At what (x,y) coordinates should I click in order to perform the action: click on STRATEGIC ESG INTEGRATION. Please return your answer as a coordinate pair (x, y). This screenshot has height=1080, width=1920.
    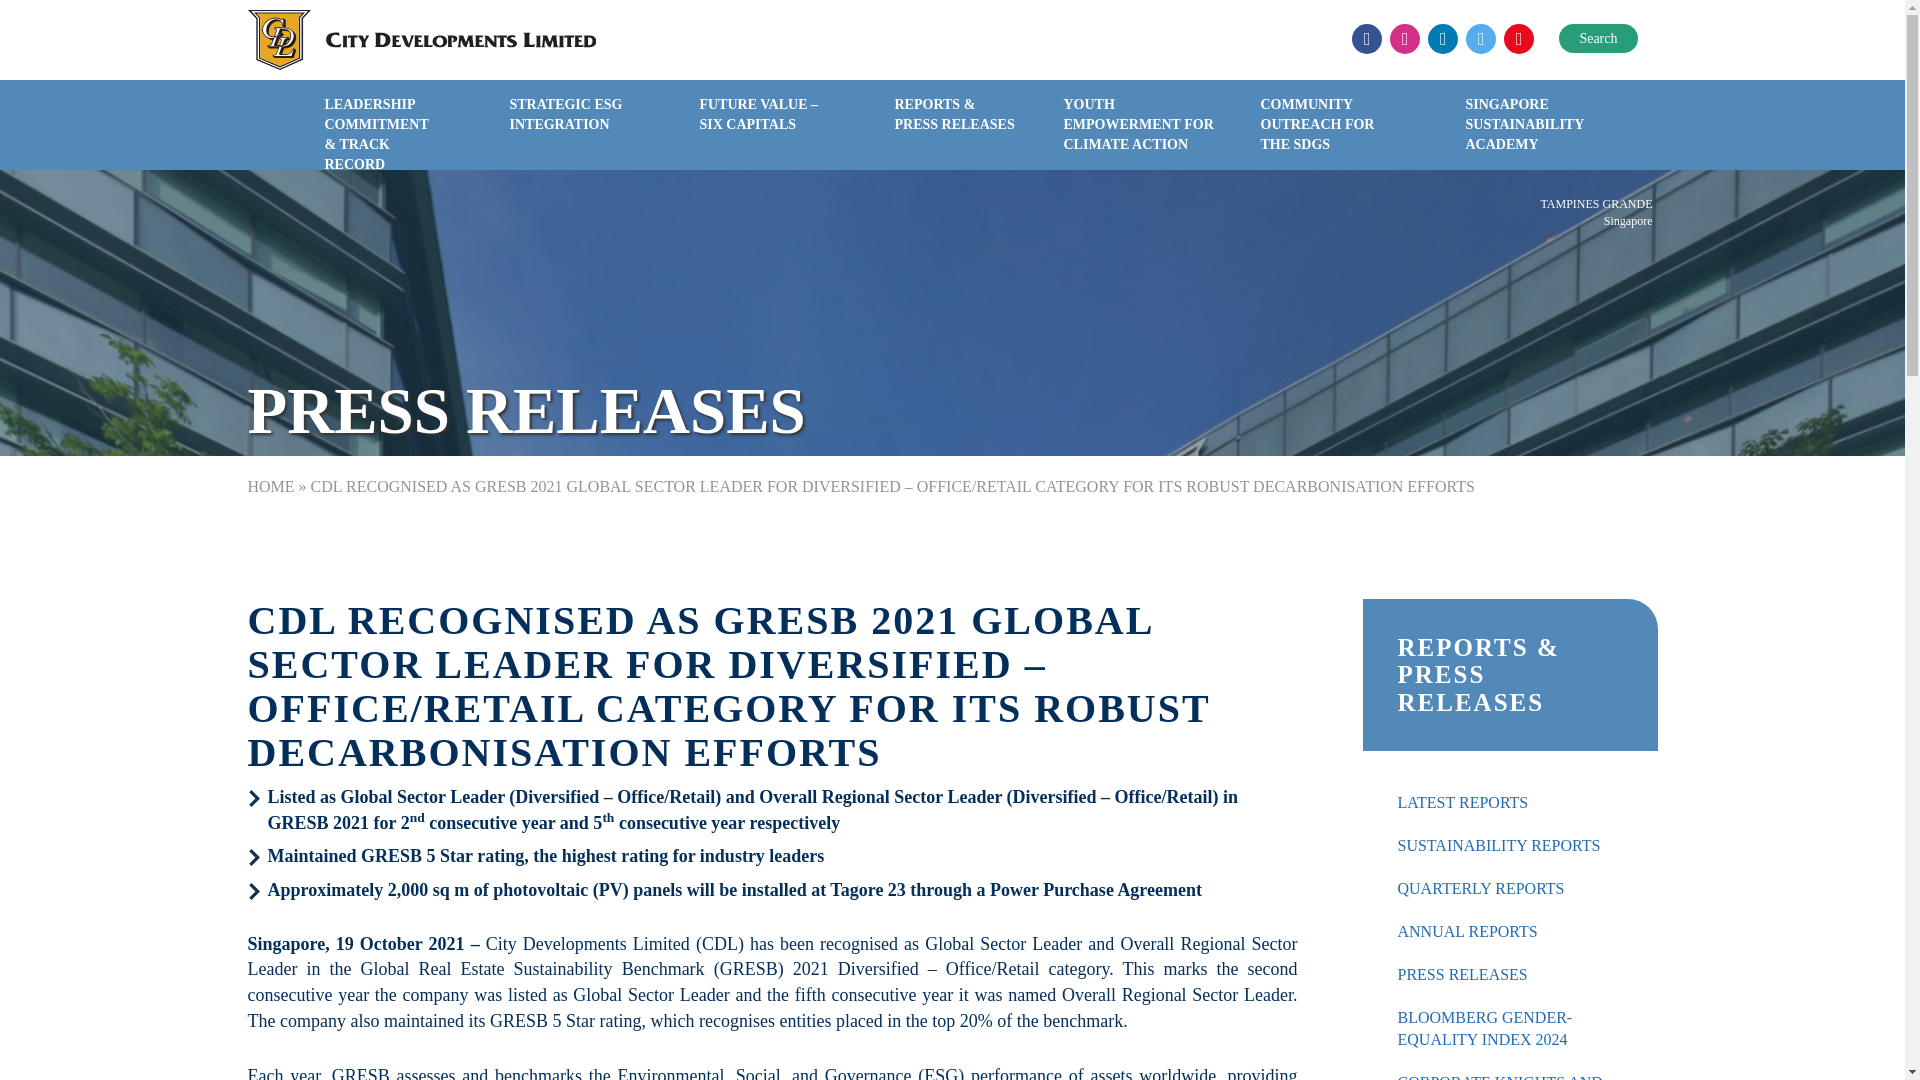
    Looking at the image, I should click on (568, 129).